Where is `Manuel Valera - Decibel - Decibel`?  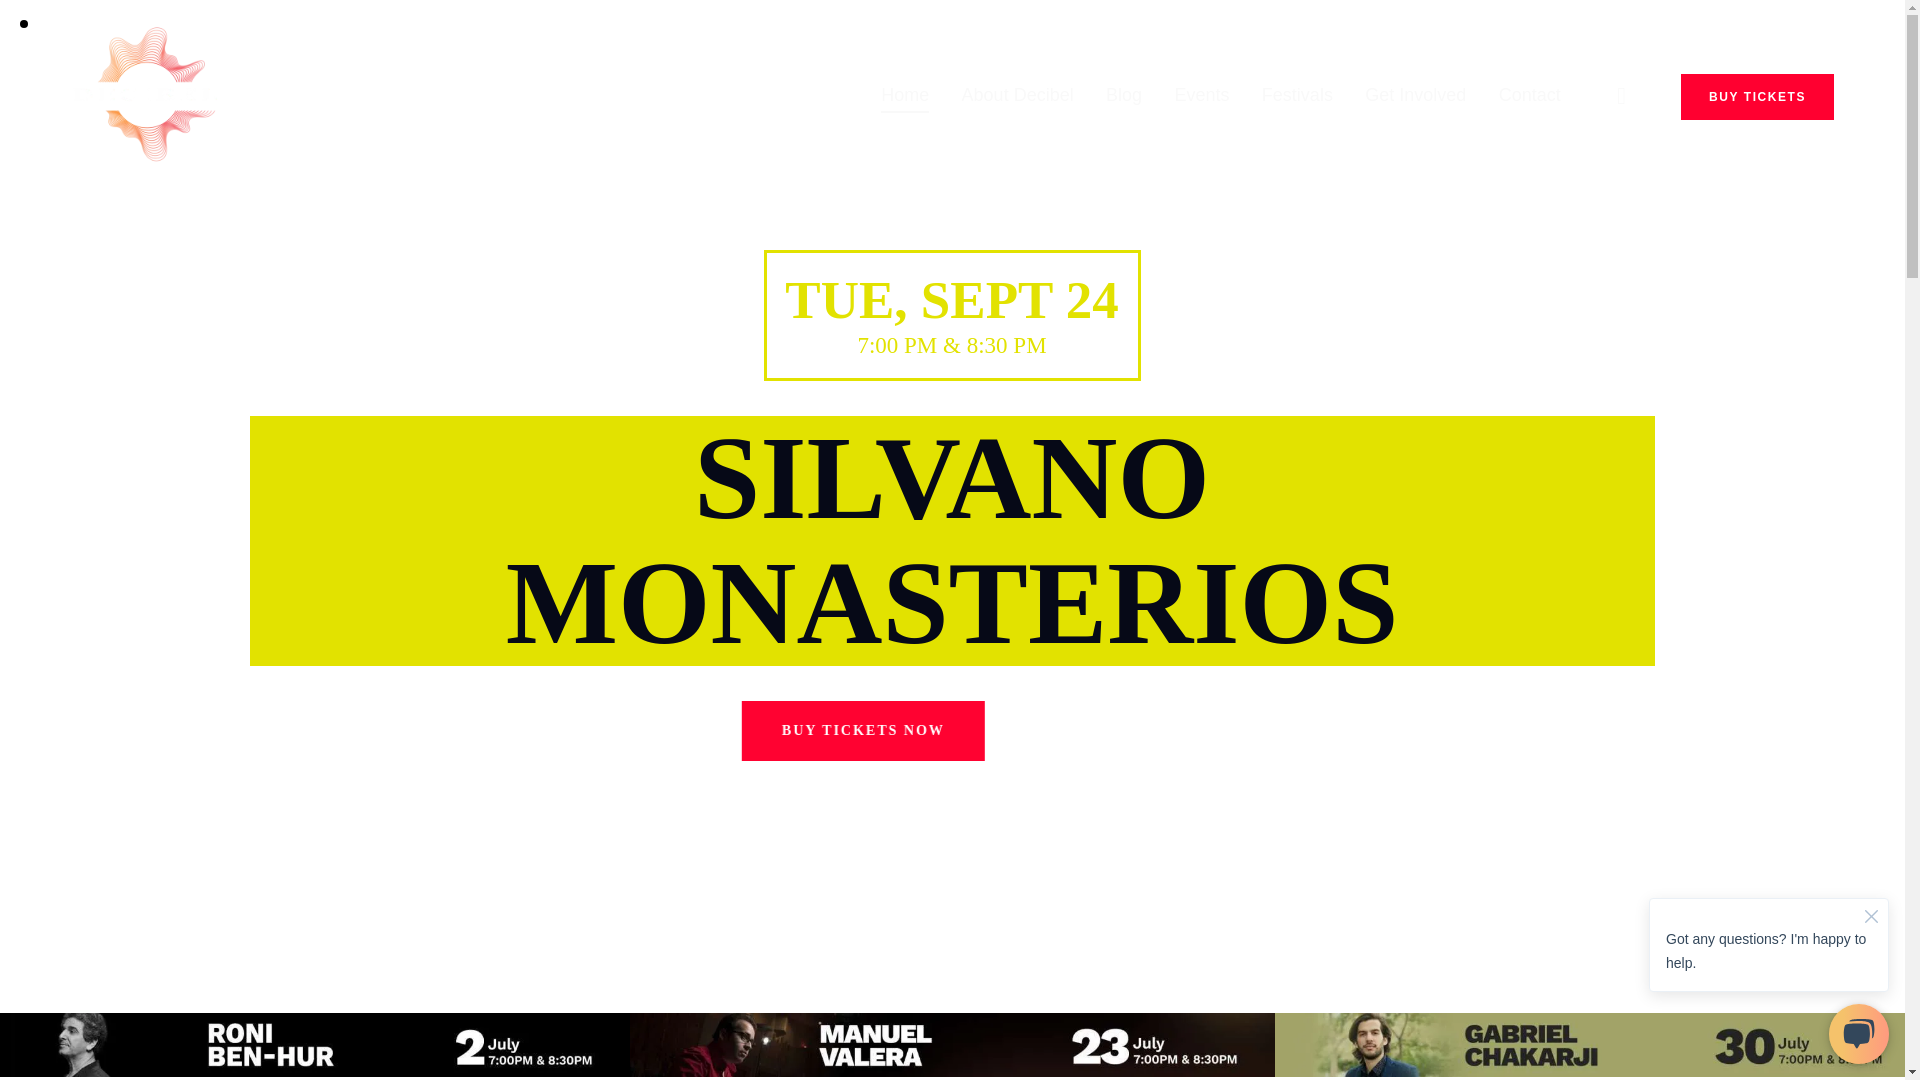 Manuel Valera - Decibel - Decibel is located at coordinates (952, 1044).